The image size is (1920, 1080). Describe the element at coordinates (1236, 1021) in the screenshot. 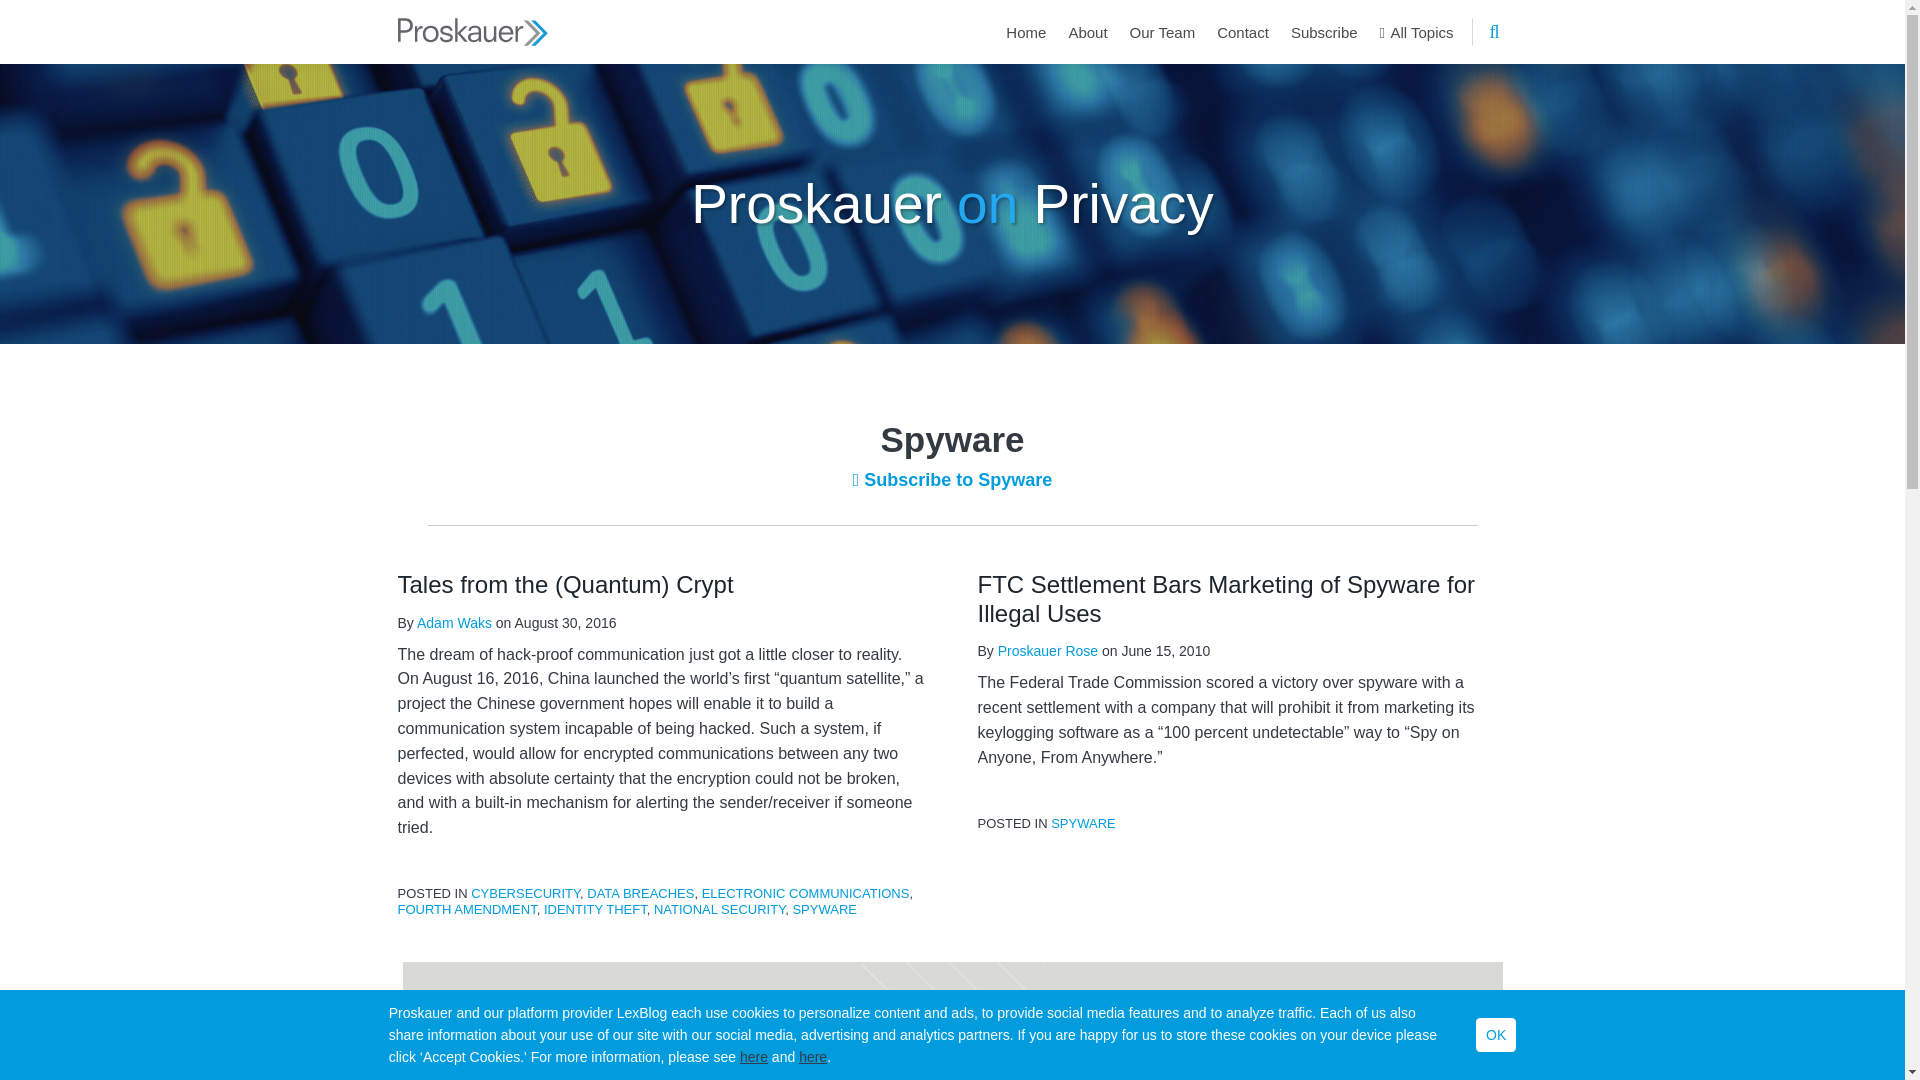

I see `Subscribe to this Blog` at that location.